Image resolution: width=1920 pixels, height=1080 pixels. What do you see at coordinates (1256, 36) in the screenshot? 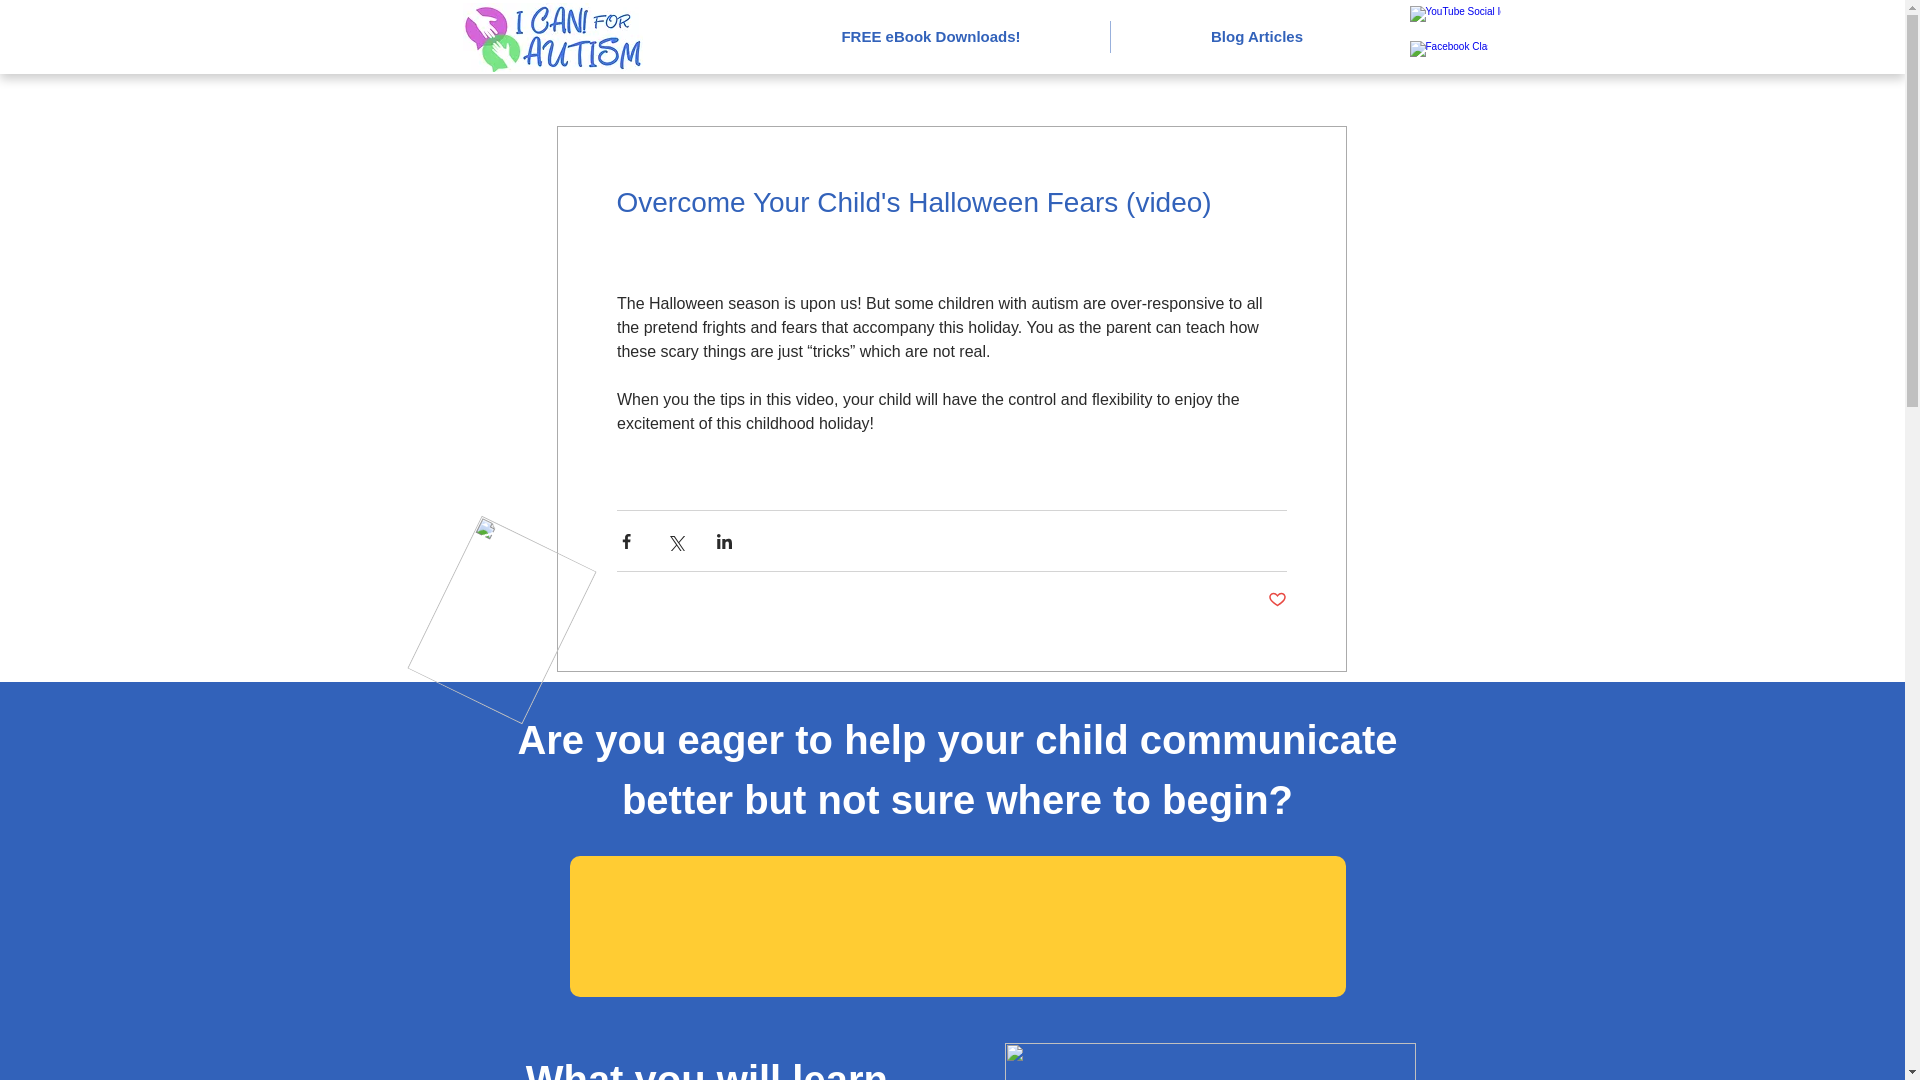
I see `Blog Articles` at bounding box center [1256, 36].